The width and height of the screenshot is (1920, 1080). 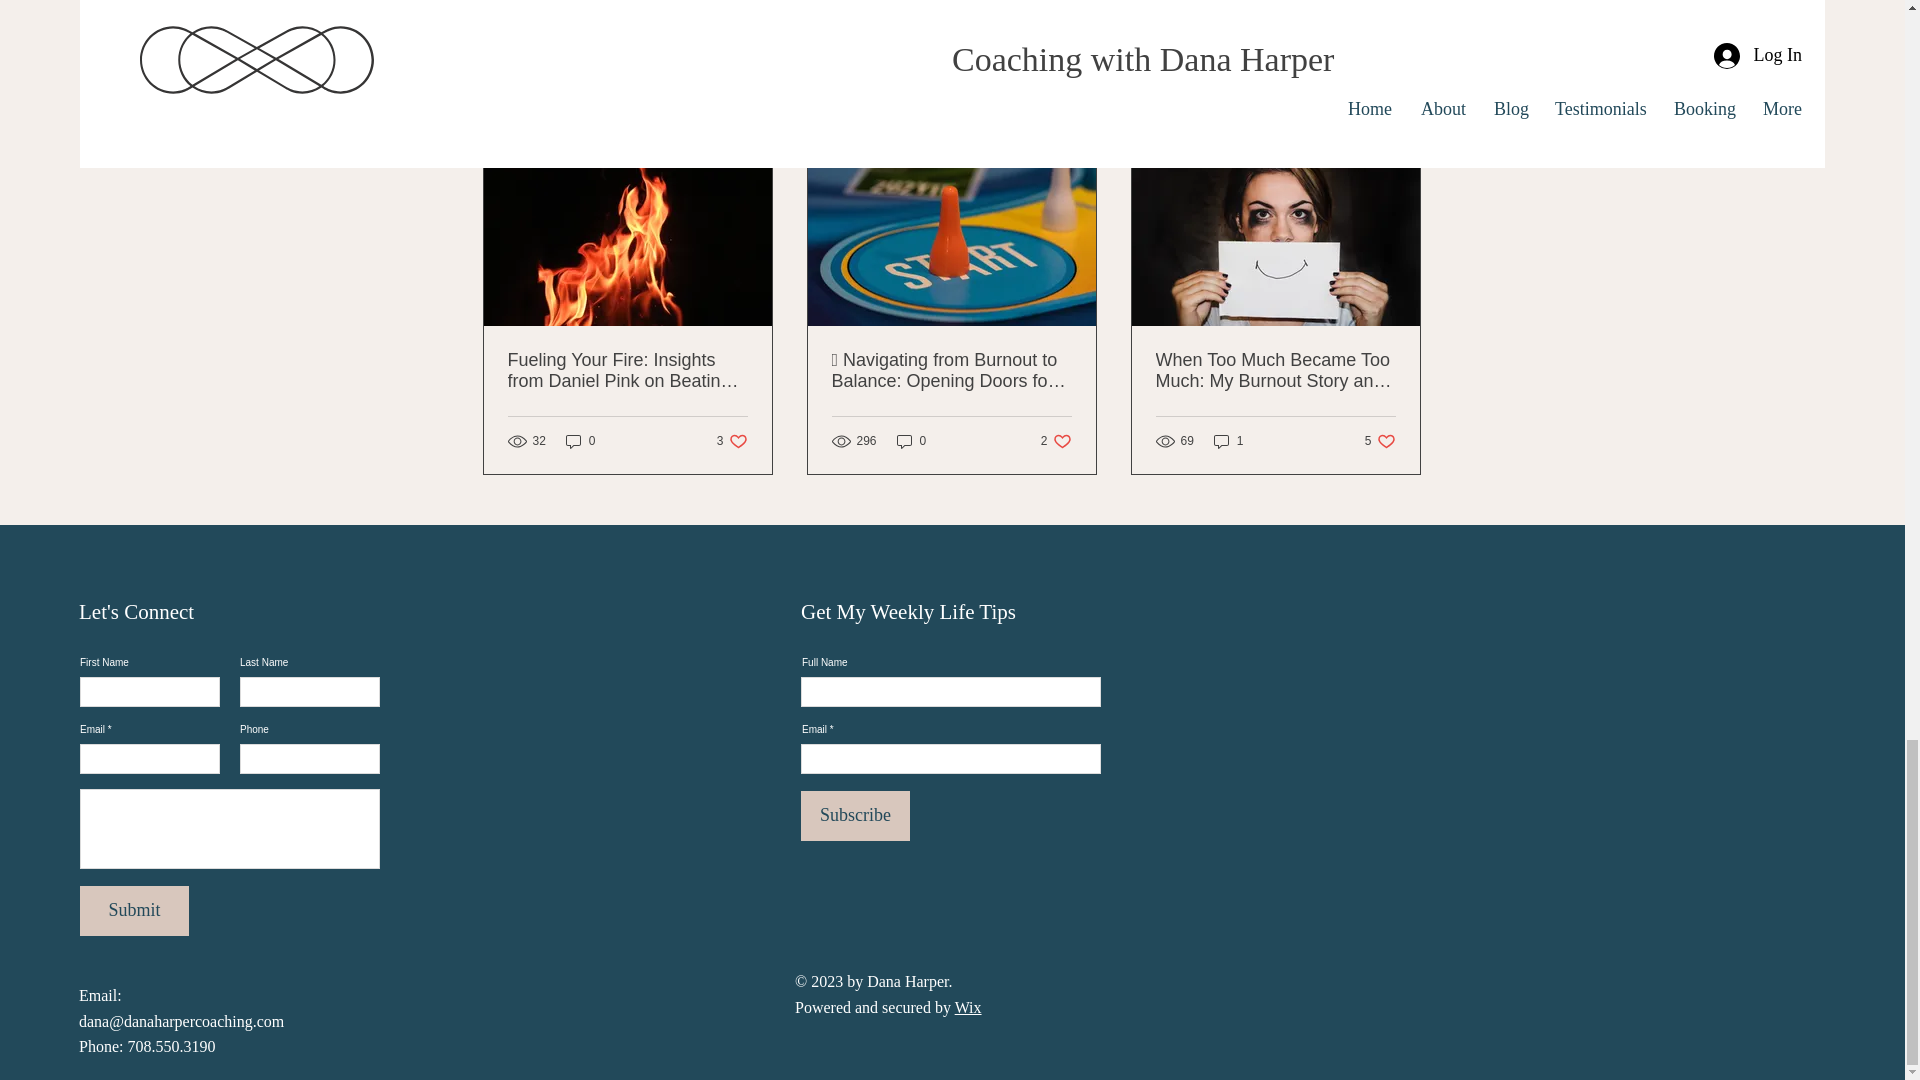 I want to click on 0, so click(x=1400, y=128).